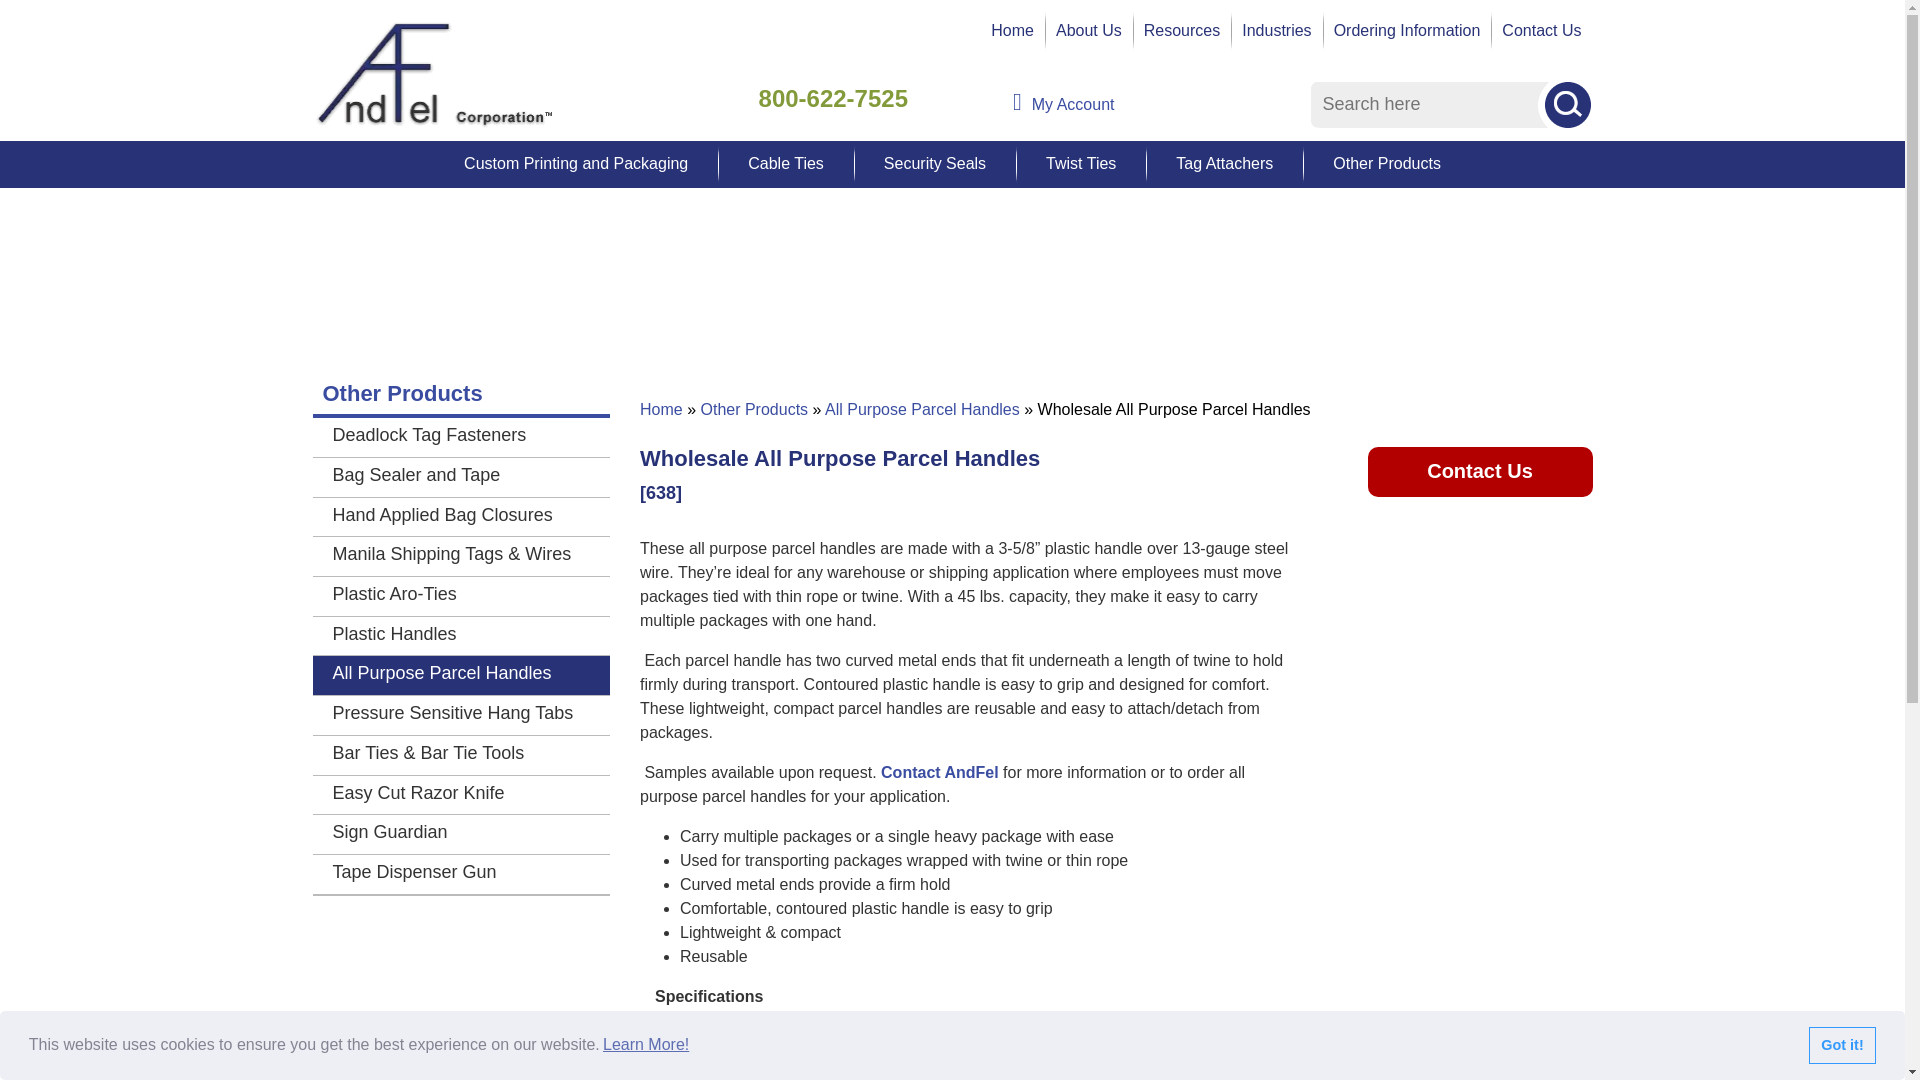  Describe the element at coordinates (833, 98) in the screenshot. I see `800-622-7525` at that location.